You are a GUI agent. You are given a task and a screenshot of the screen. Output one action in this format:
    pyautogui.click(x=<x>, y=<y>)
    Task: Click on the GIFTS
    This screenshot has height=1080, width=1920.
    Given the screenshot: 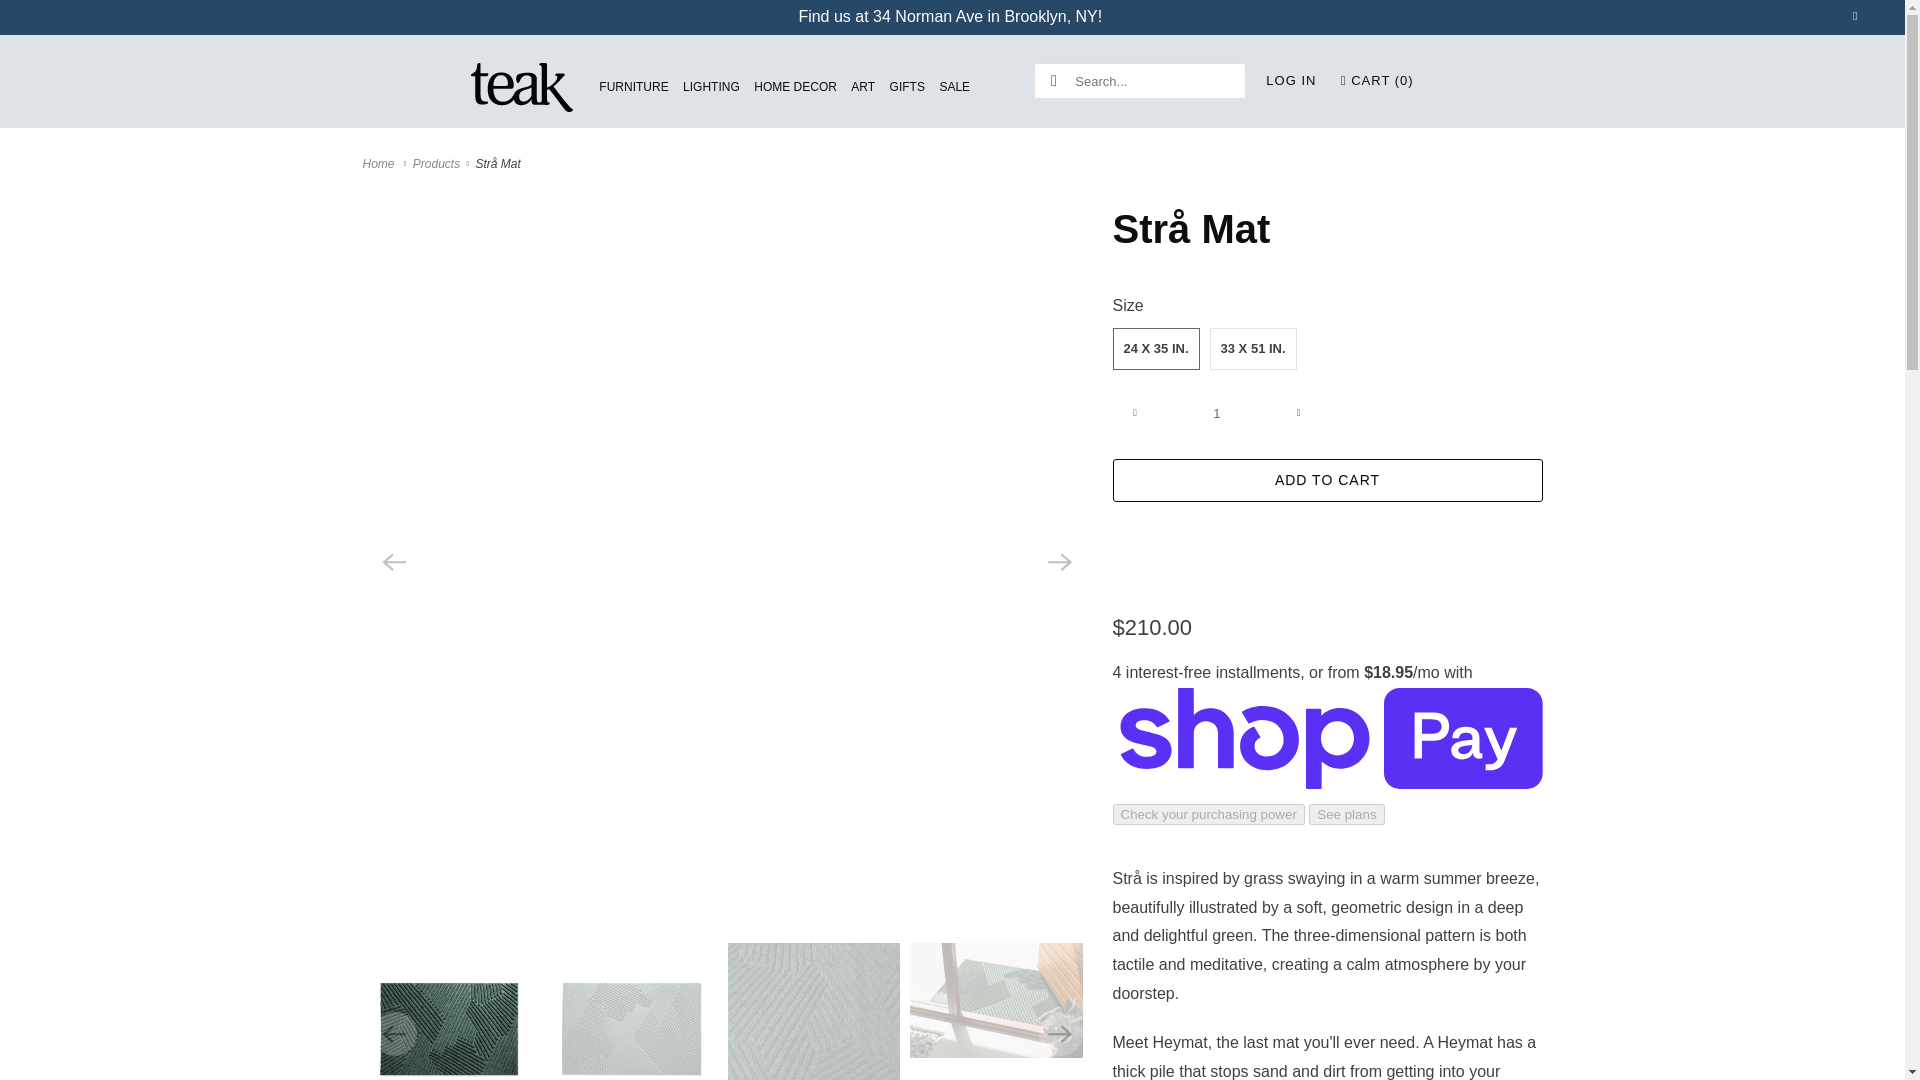 What is the action you would take?
    pyautogui.click(x=908, y=87)
    